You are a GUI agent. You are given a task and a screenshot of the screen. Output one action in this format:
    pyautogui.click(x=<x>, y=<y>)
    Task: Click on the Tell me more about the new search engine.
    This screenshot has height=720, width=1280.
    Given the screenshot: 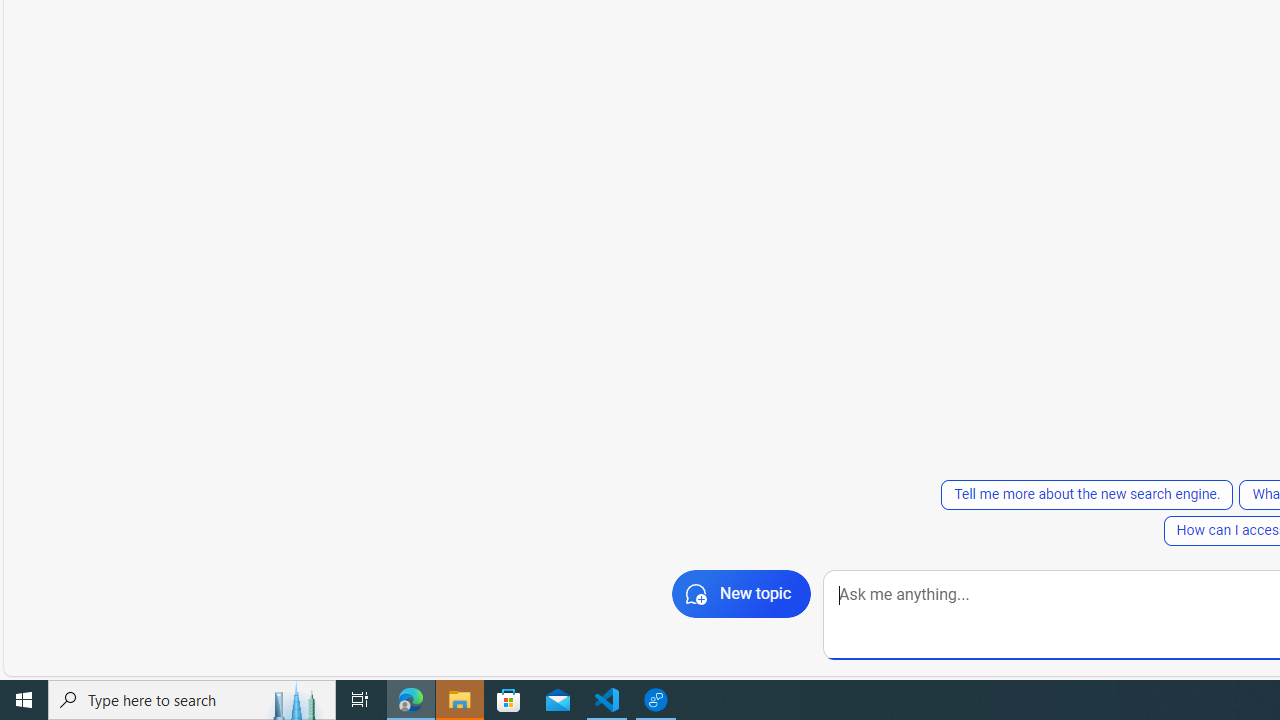 What is the action you would take?
    pyautogui.click(x=1086, y=494)
    